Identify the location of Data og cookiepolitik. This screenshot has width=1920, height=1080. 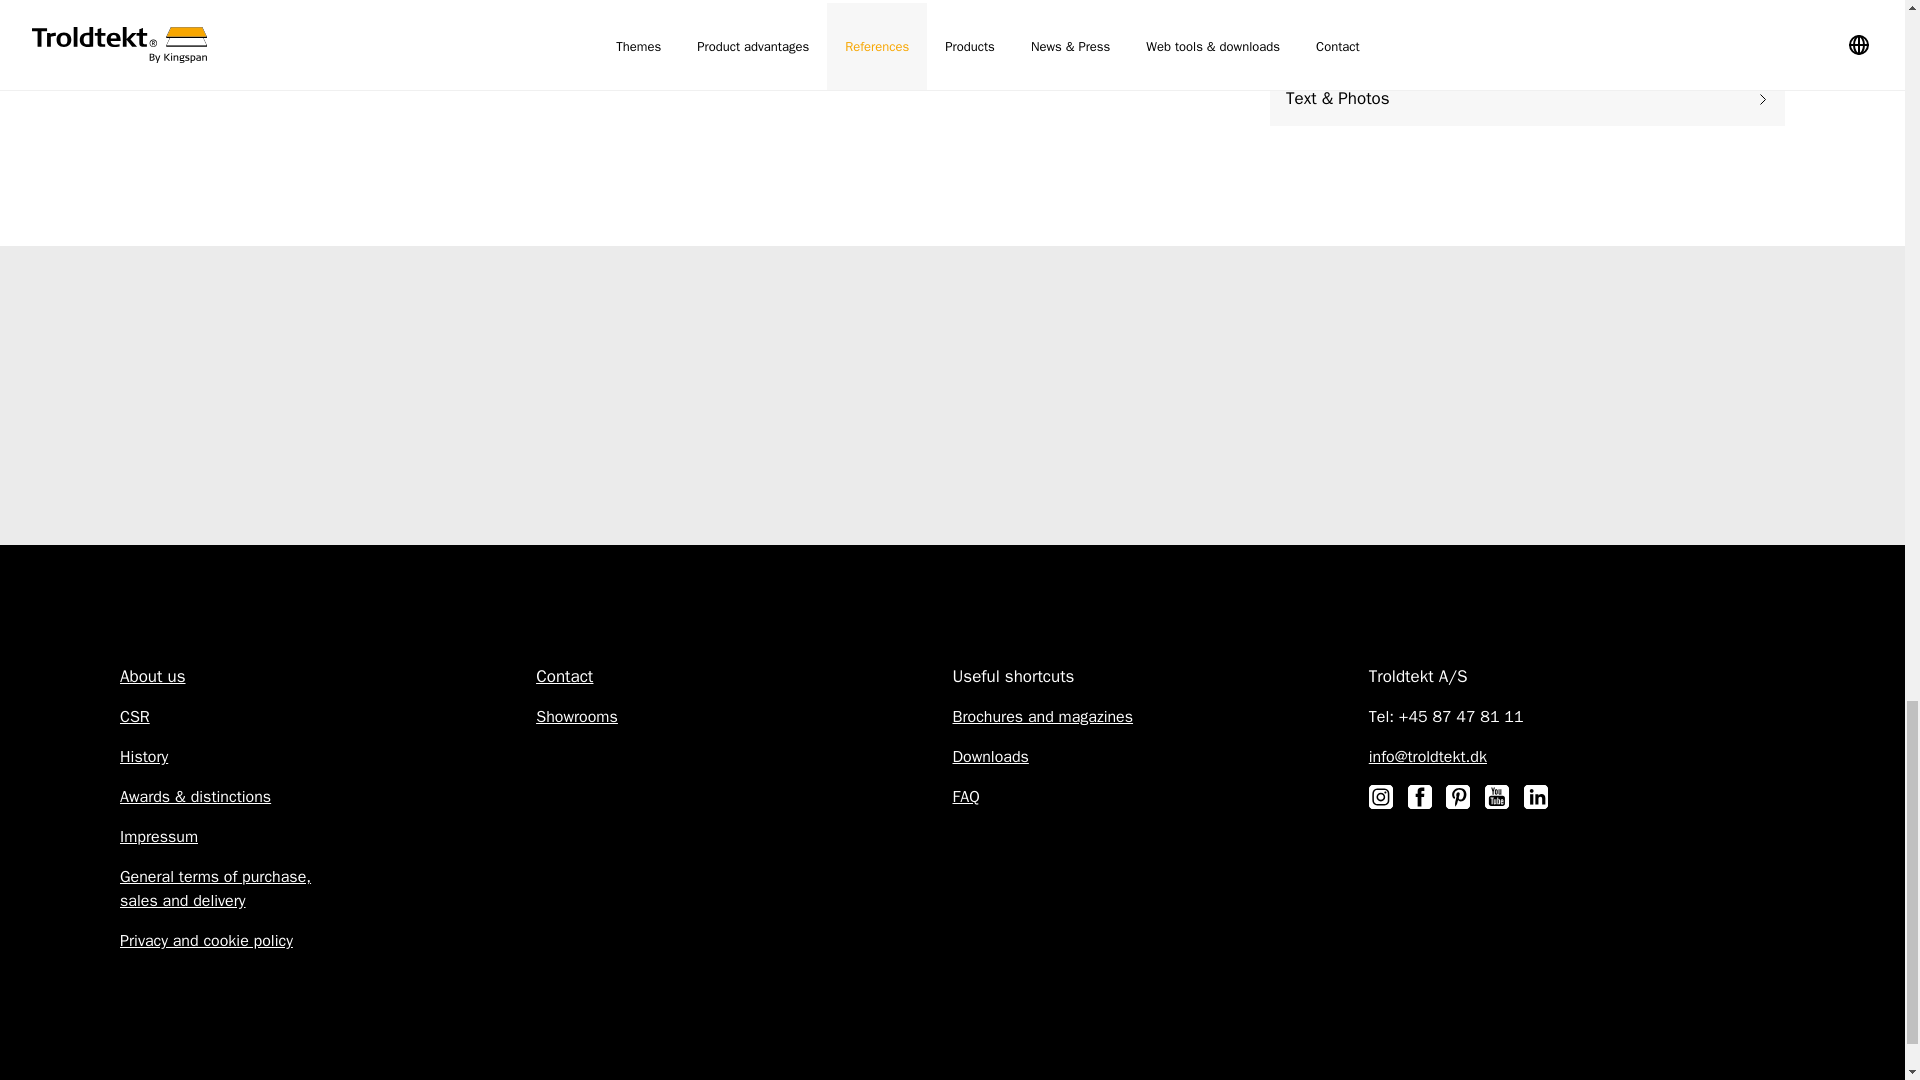
(206, 940).